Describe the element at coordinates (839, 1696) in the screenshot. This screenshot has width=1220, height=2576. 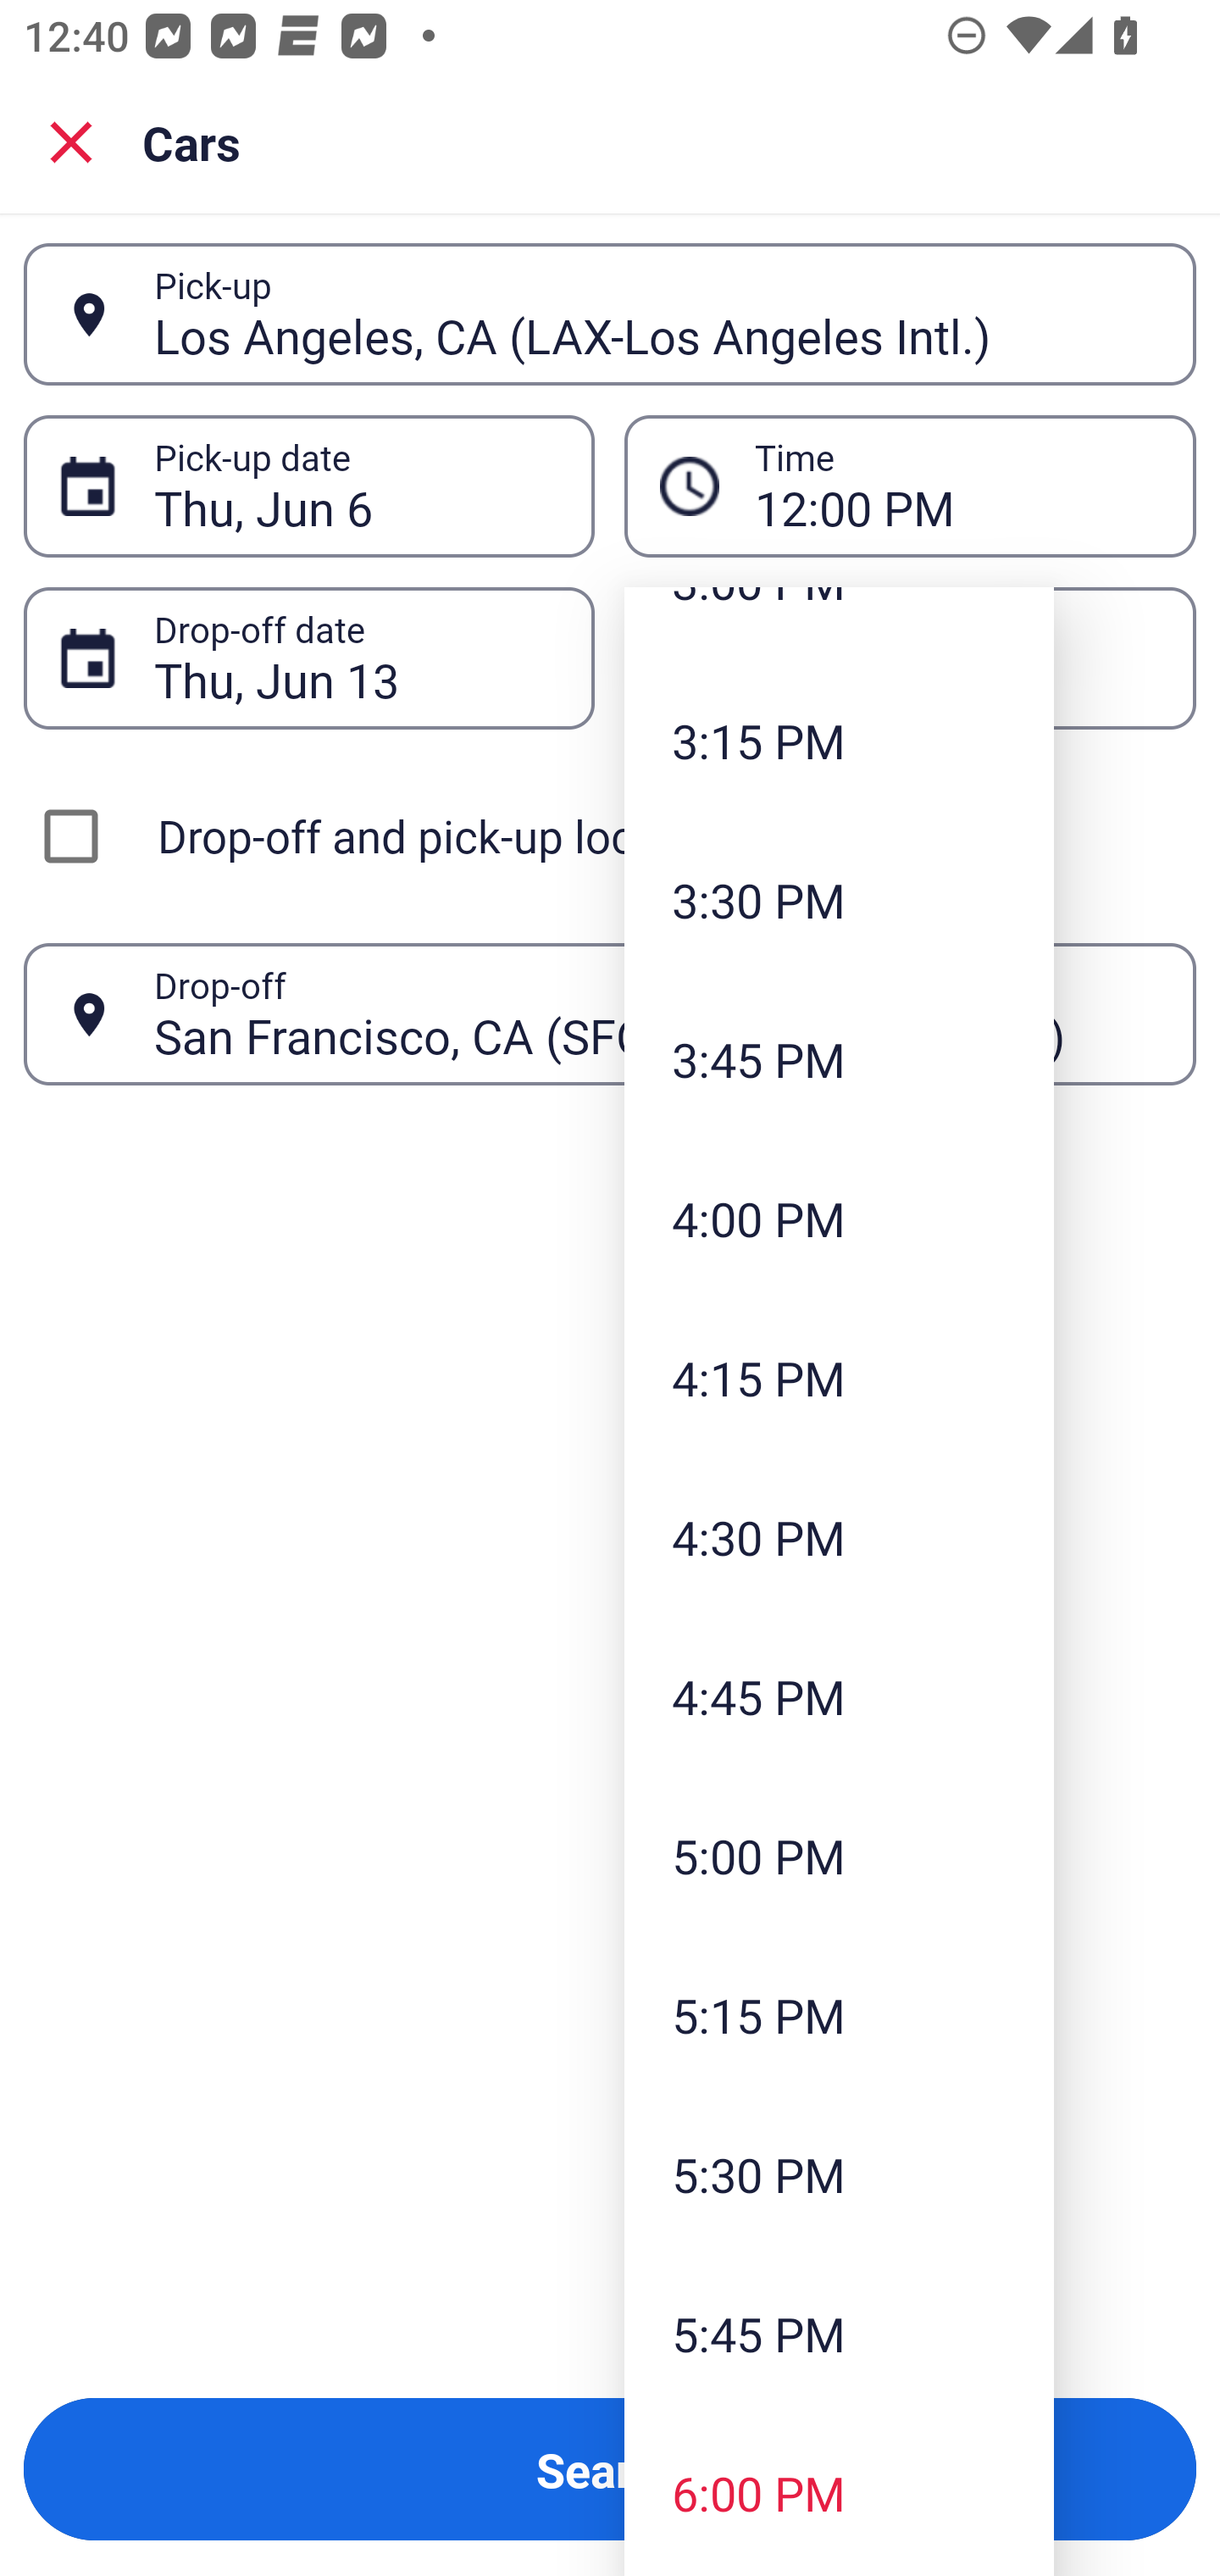
I see `4:45 PM` at that location.